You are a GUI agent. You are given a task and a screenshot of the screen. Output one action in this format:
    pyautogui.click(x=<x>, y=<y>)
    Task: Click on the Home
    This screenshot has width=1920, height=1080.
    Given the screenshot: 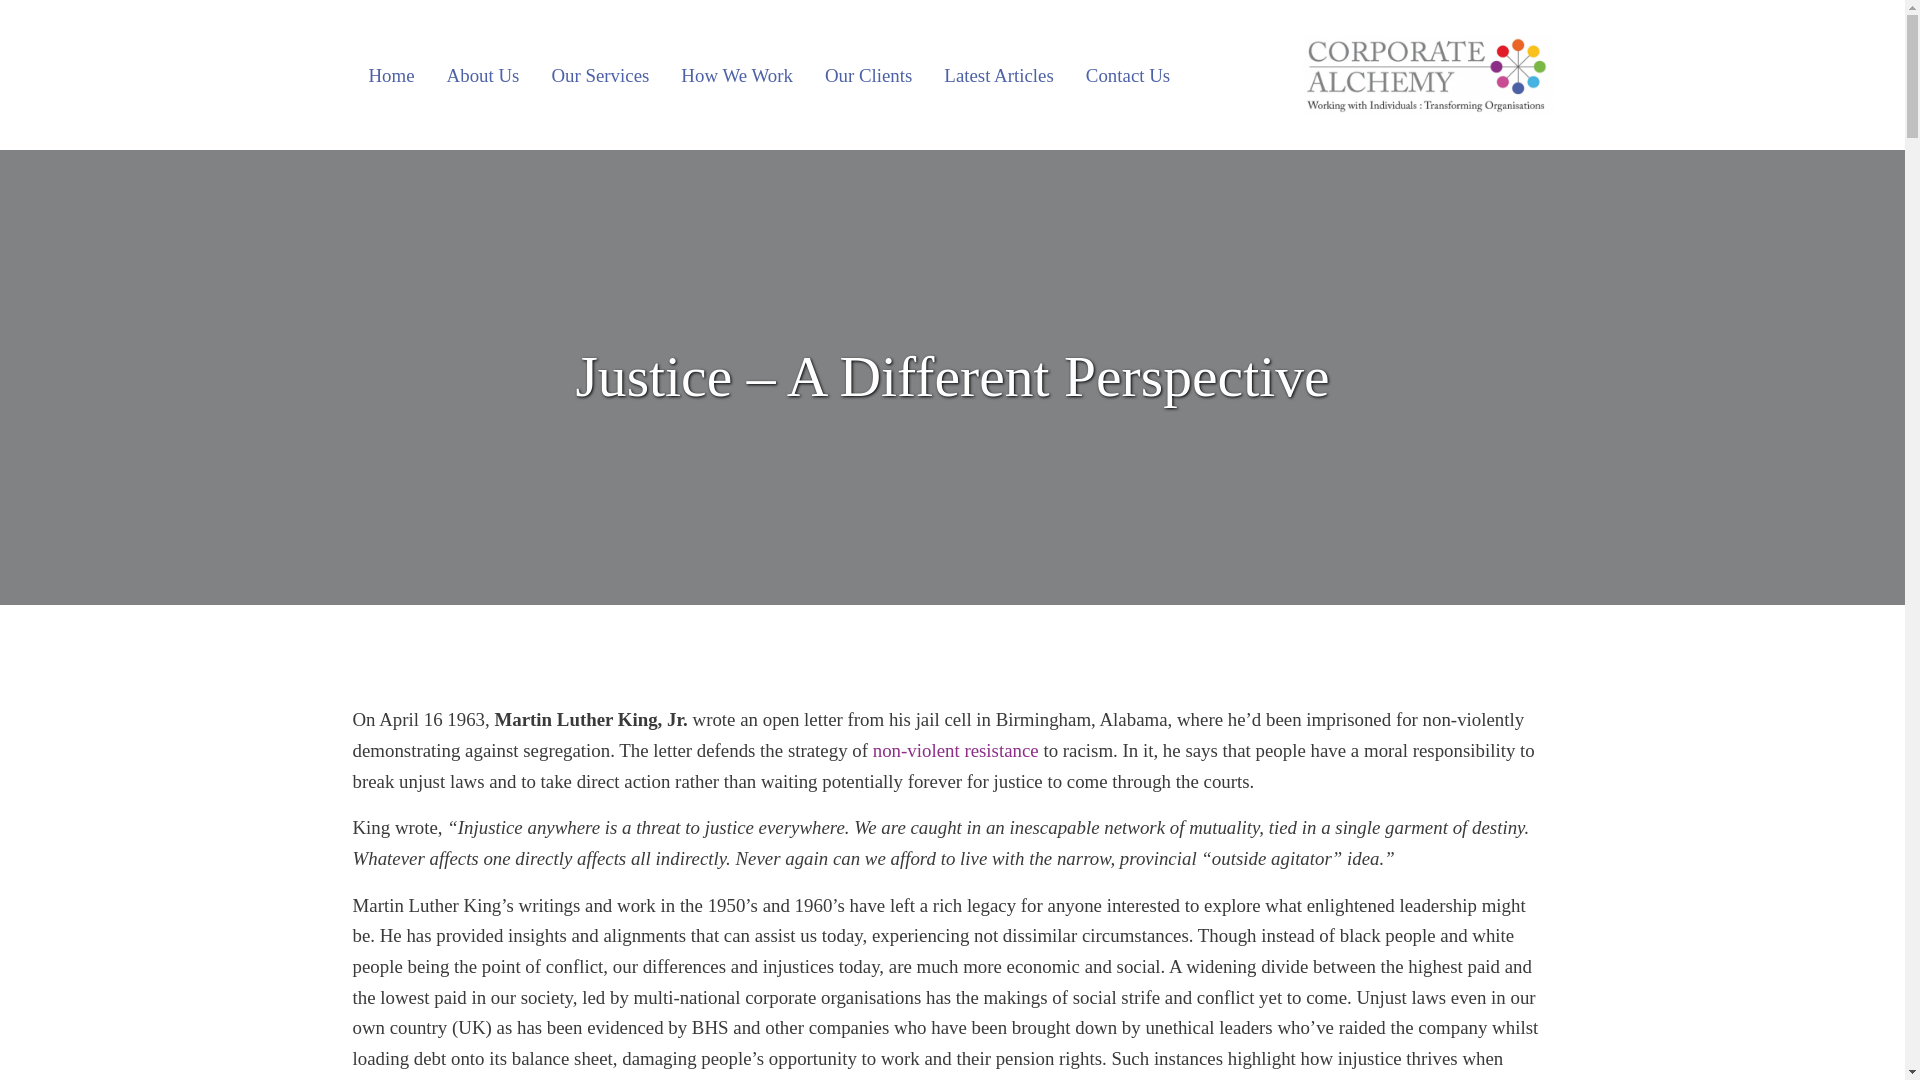 What is the action you would take?
    pyautogui.click(x=390, y=74)
    